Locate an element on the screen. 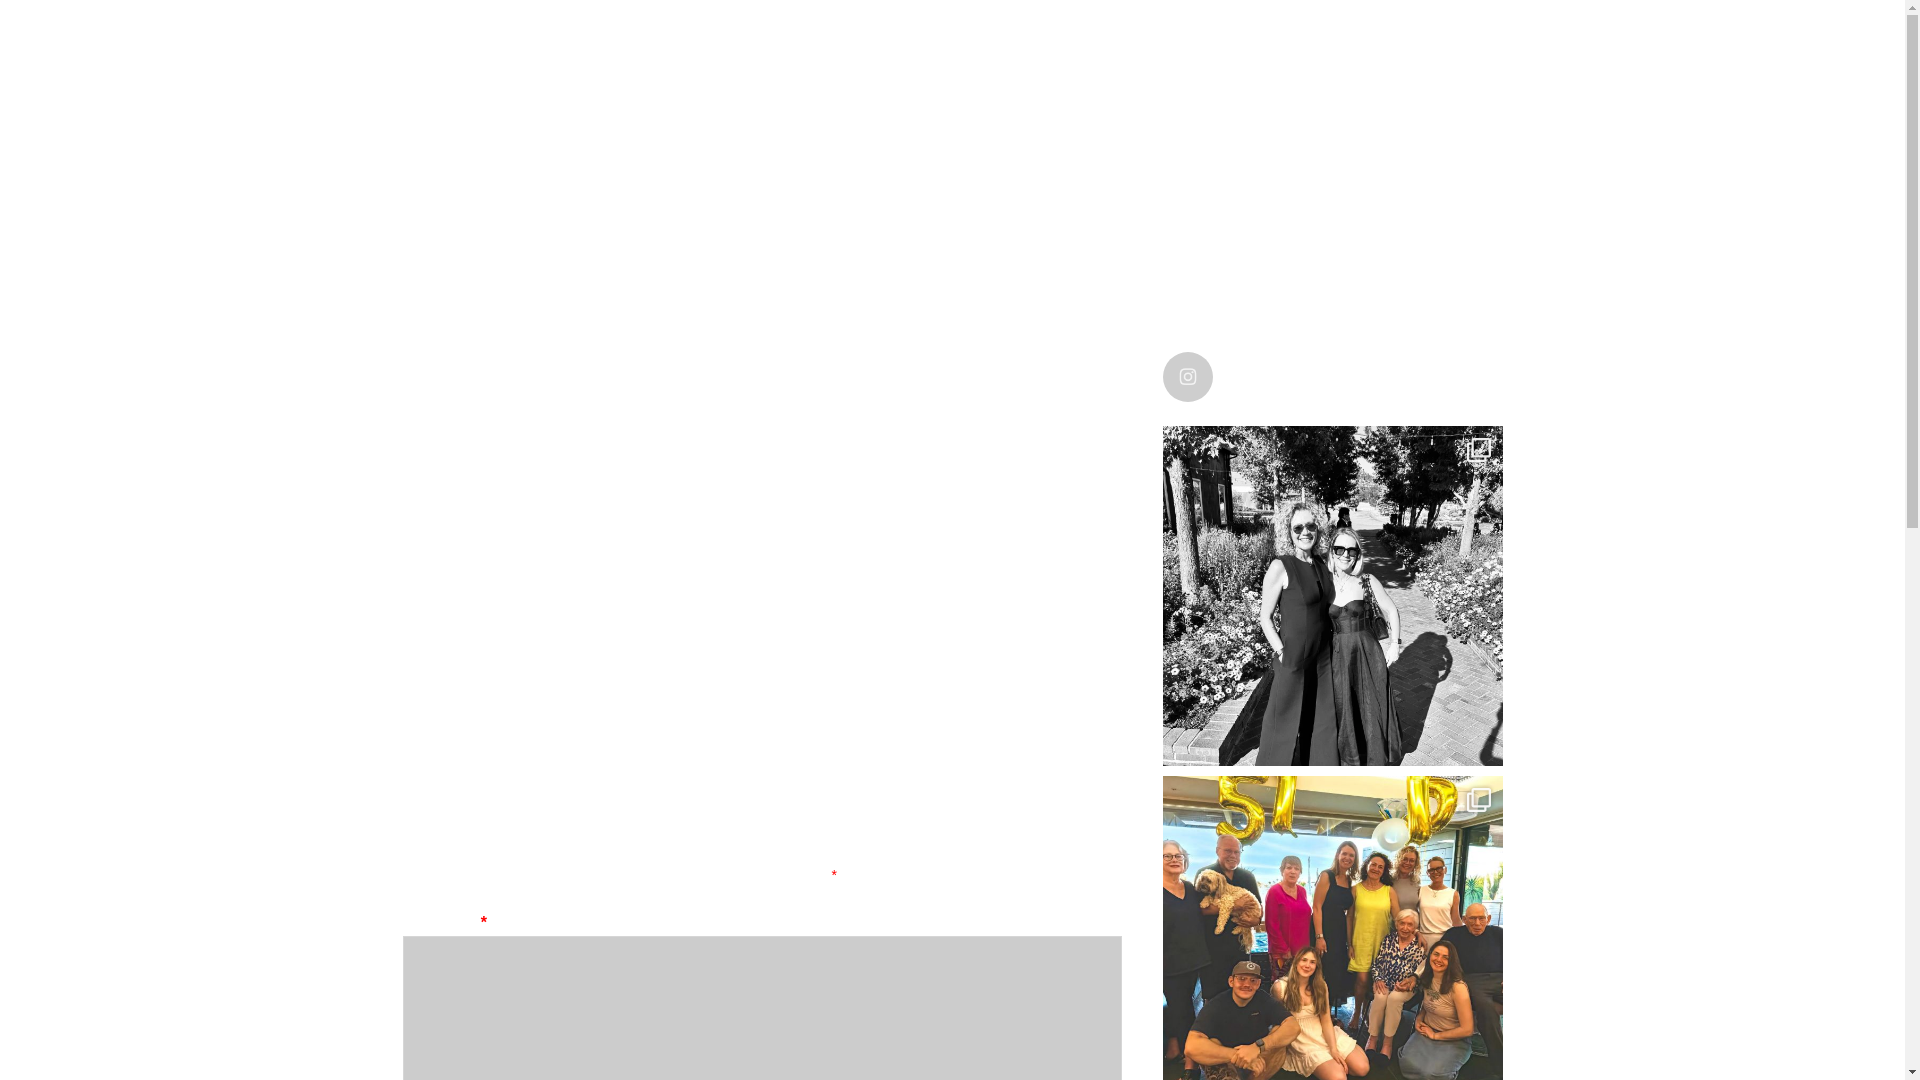 The height and width of the screenshot is (1080, 1920). GIGS is located at coordinates (808, 30).